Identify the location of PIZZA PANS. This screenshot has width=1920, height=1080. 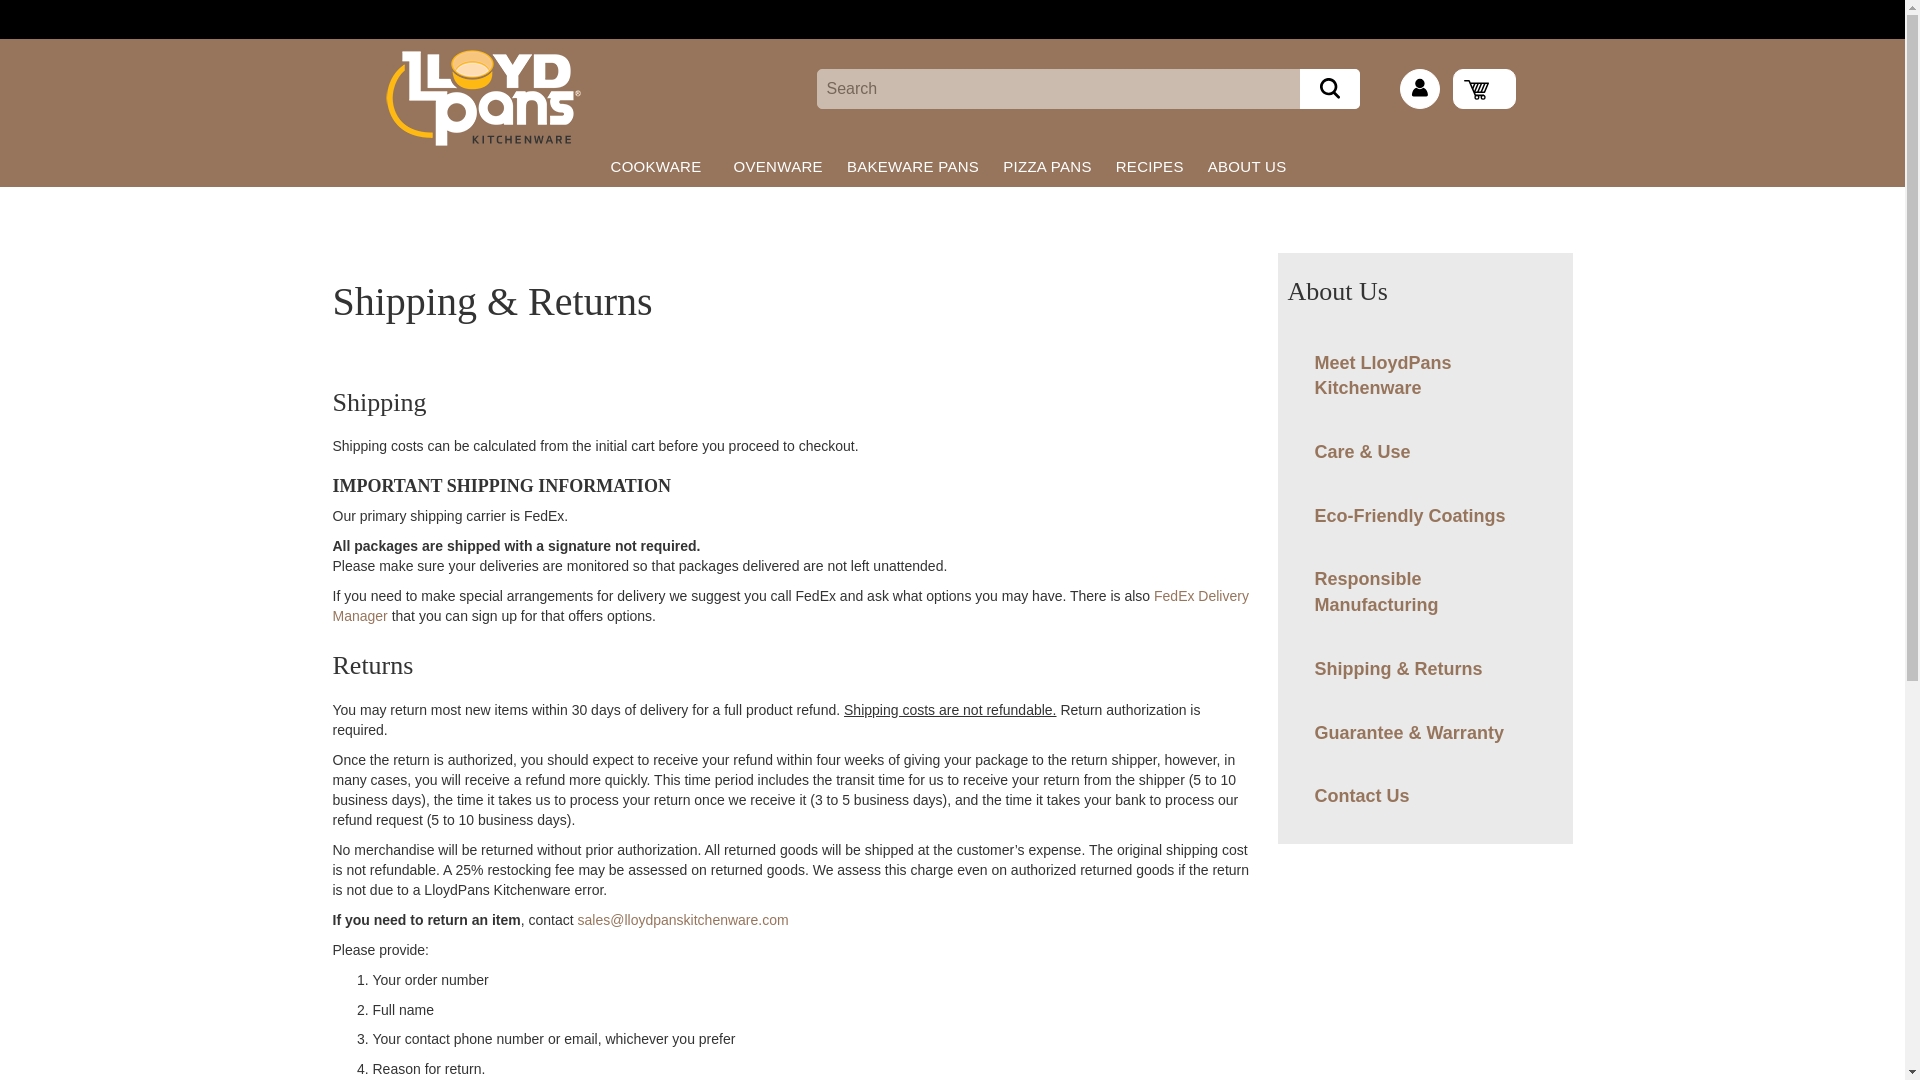
(1047, 166).